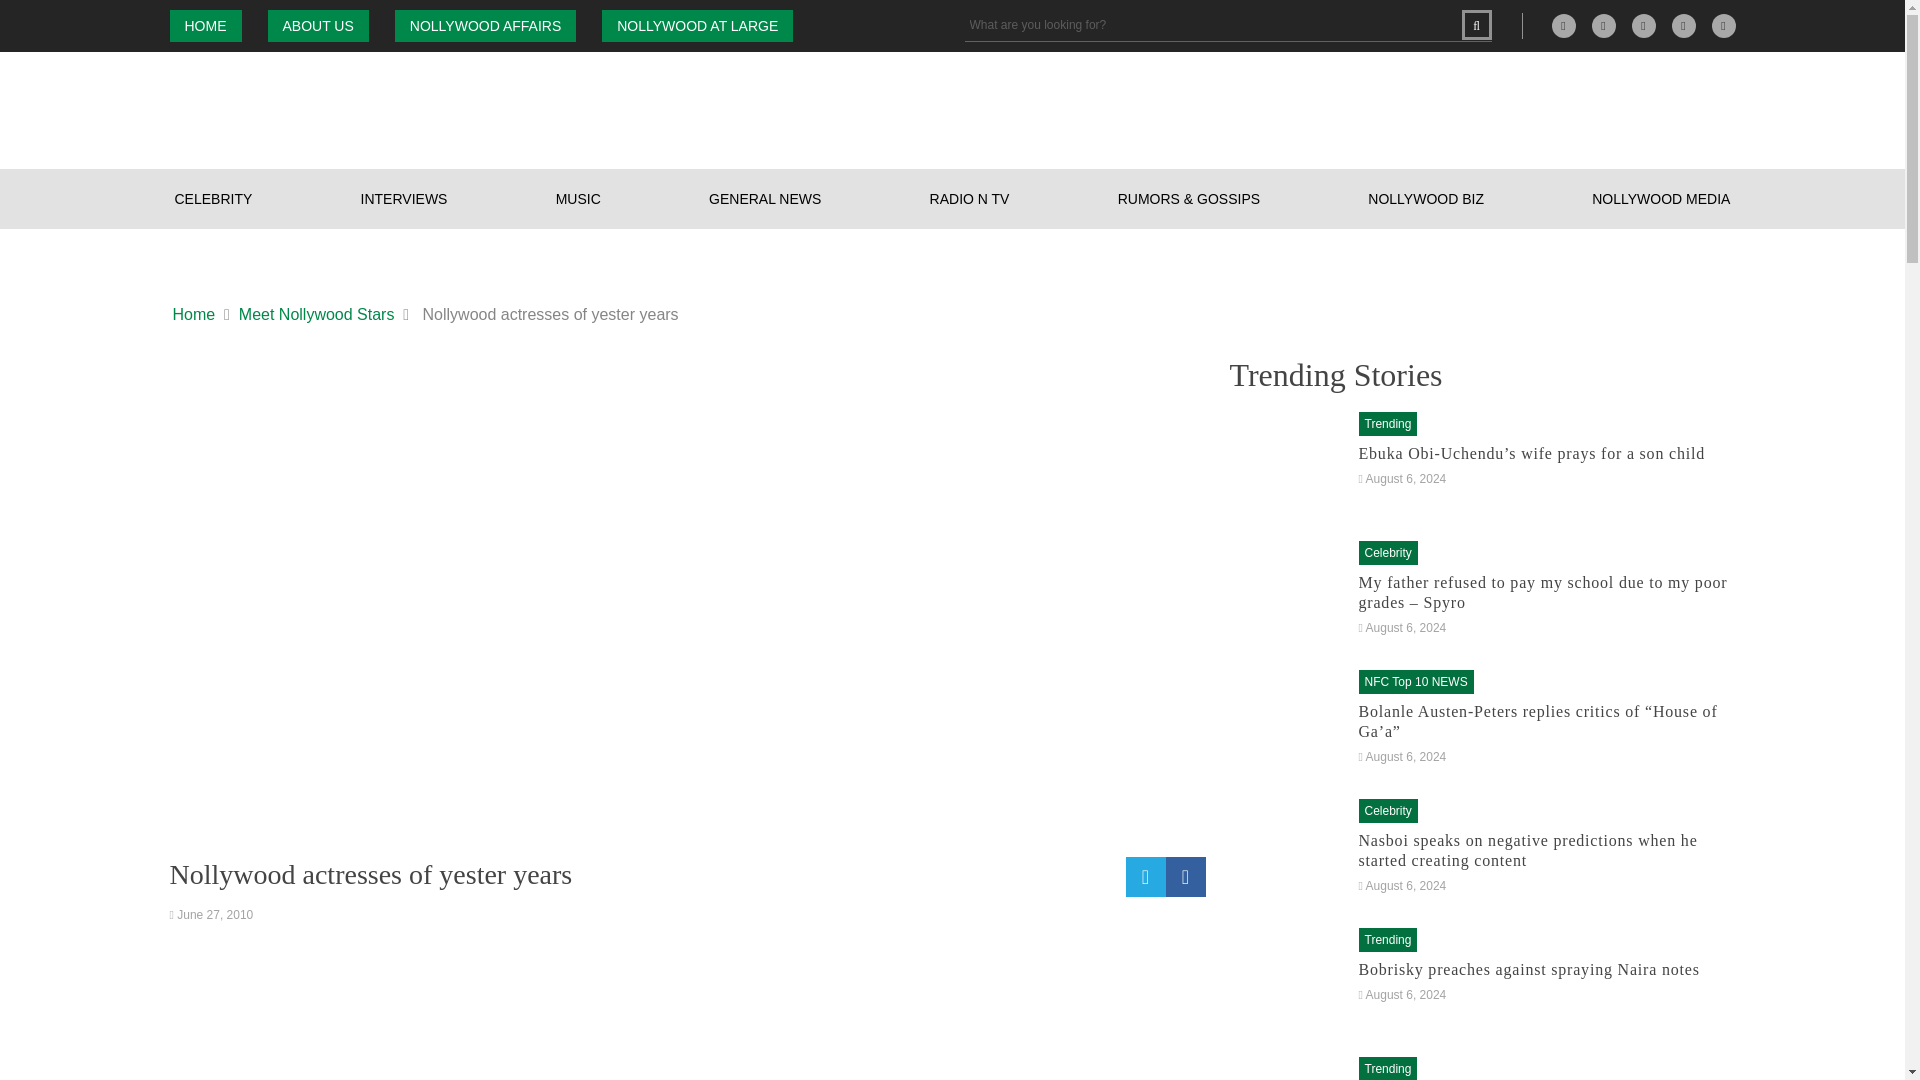  I want to click on Youtube, so click(1724, 26).